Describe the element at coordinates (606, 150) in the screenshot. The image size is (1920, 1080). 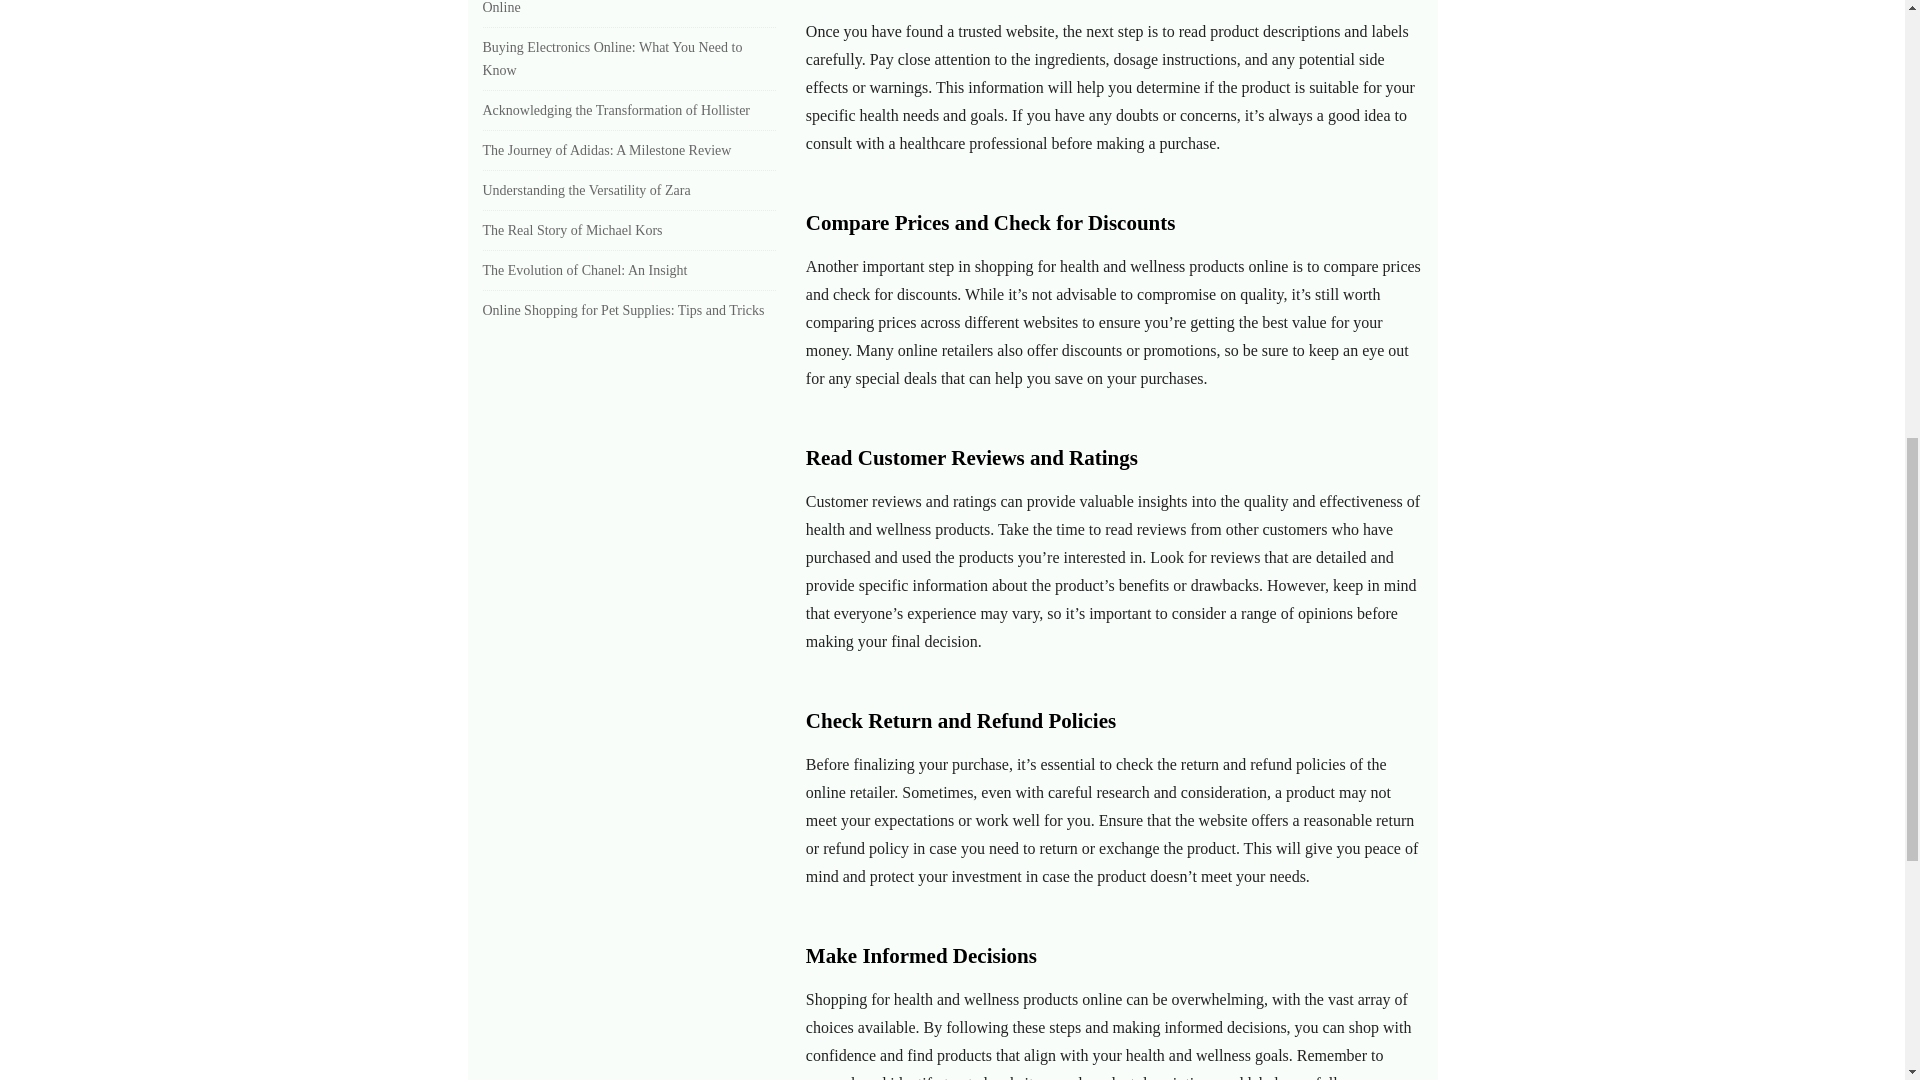
I see `The Journey of Adidas: A Milestone Review` at that location.